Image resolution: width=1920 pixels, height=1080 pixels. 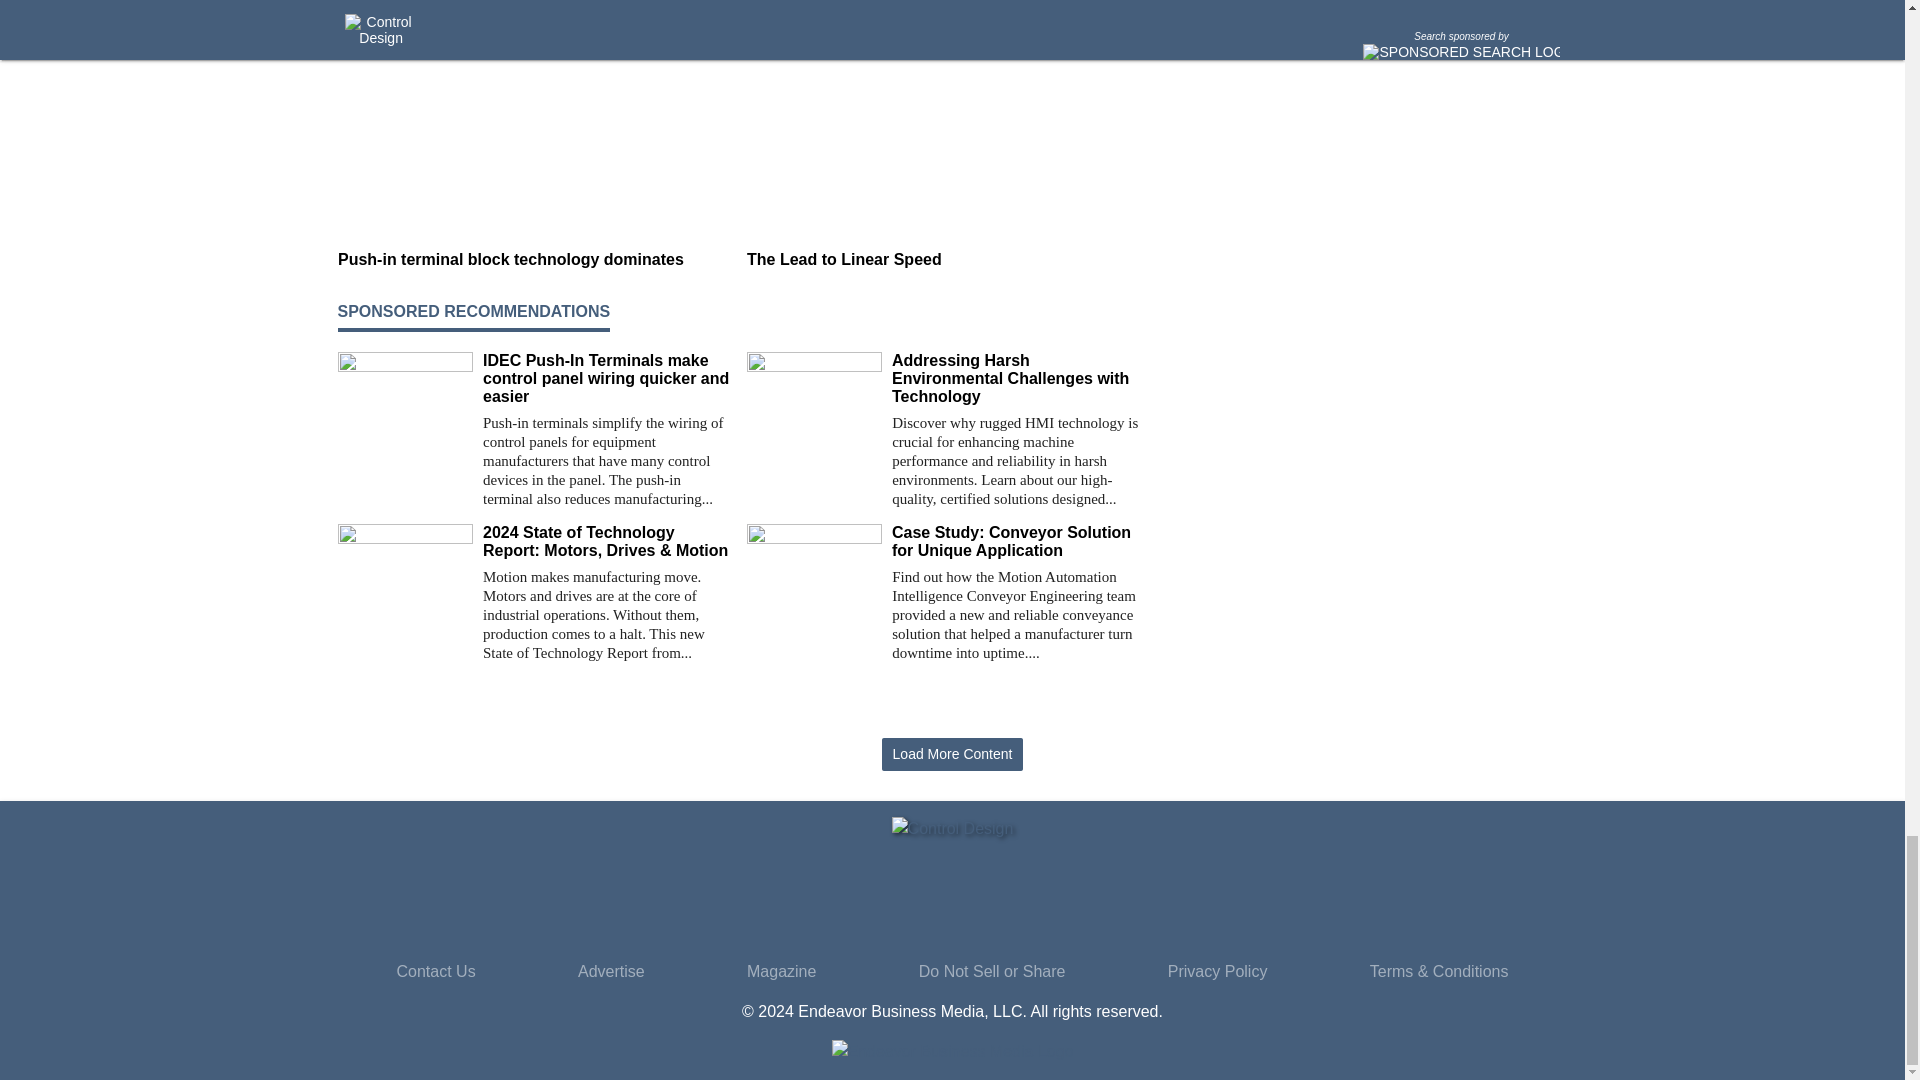 I want to click on The Lead to Linear Speed, so click(x=943, y=259).